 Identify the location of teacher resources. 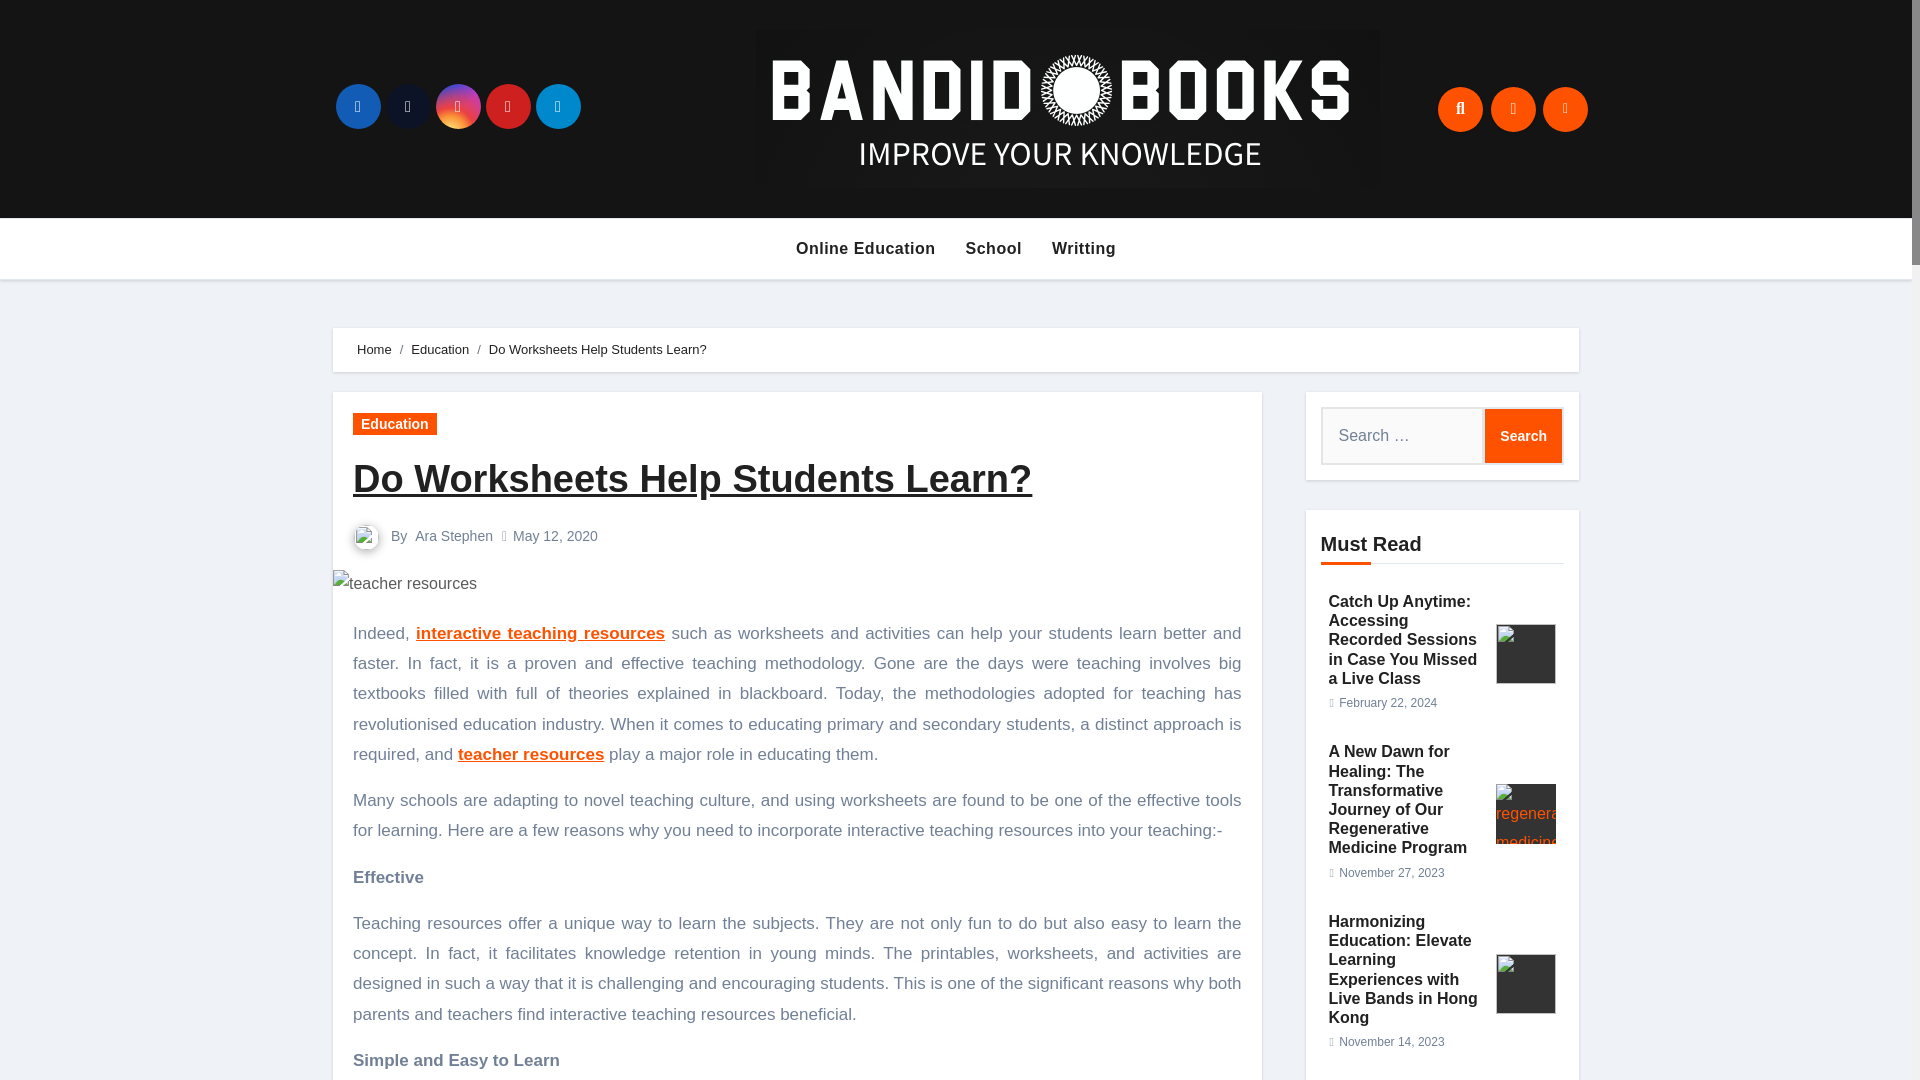
(531, 754).